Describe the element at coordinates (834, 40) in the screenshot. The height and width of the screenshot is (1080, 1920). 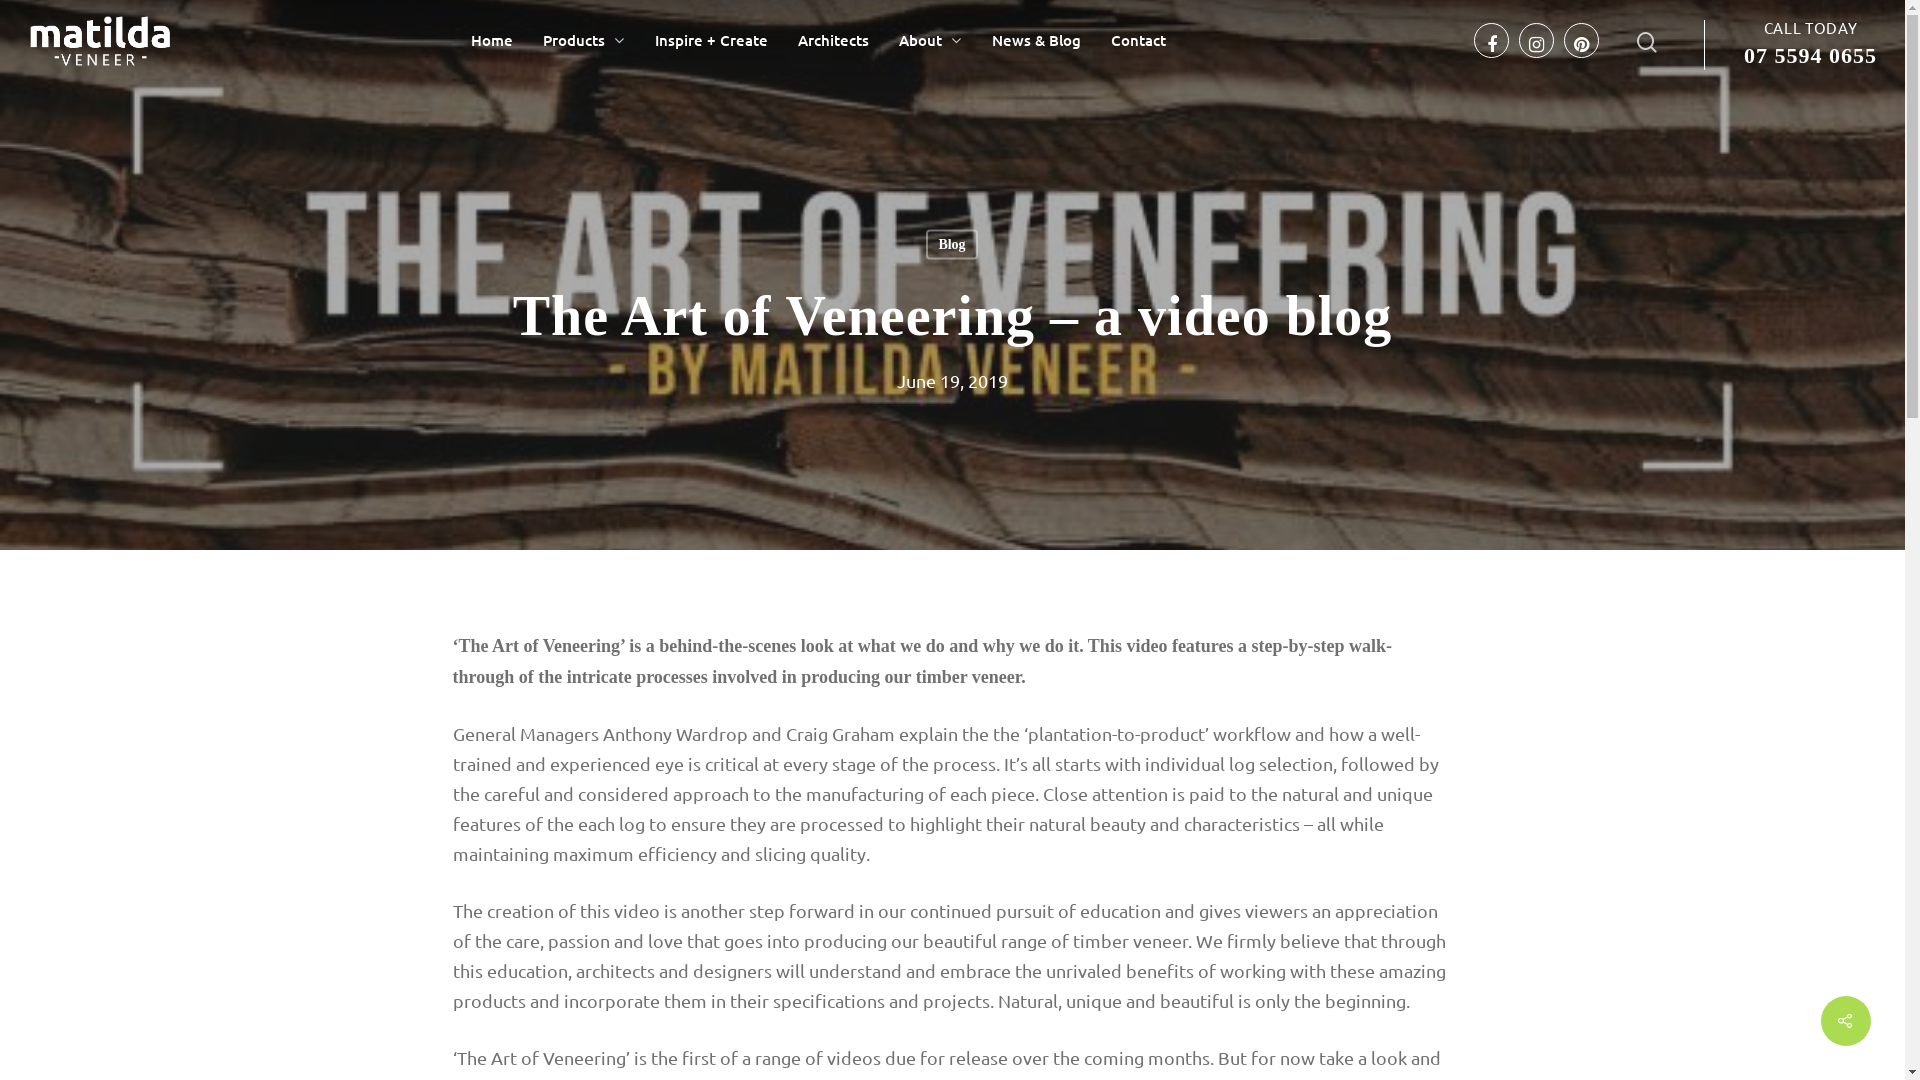
I see `Architects` at that location.